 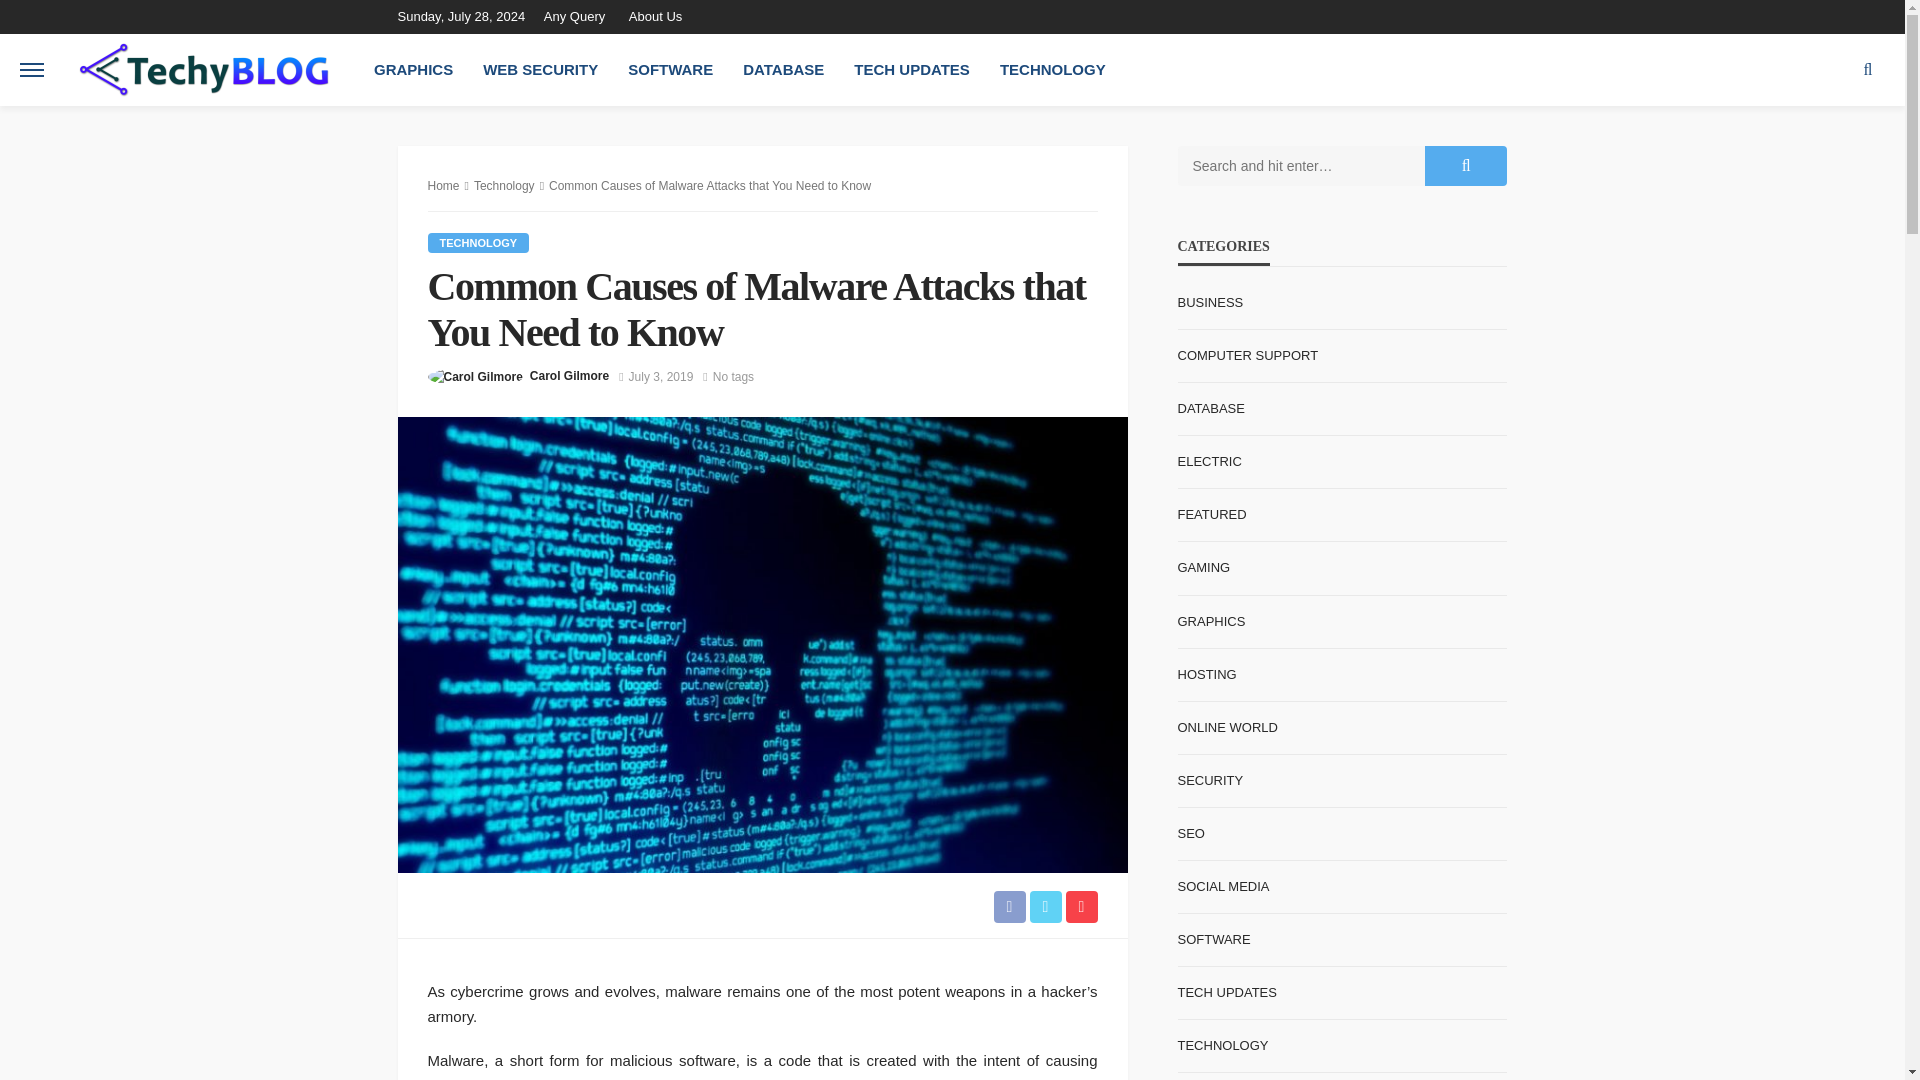 I want to click on About Us, so click(x=654, y=16).